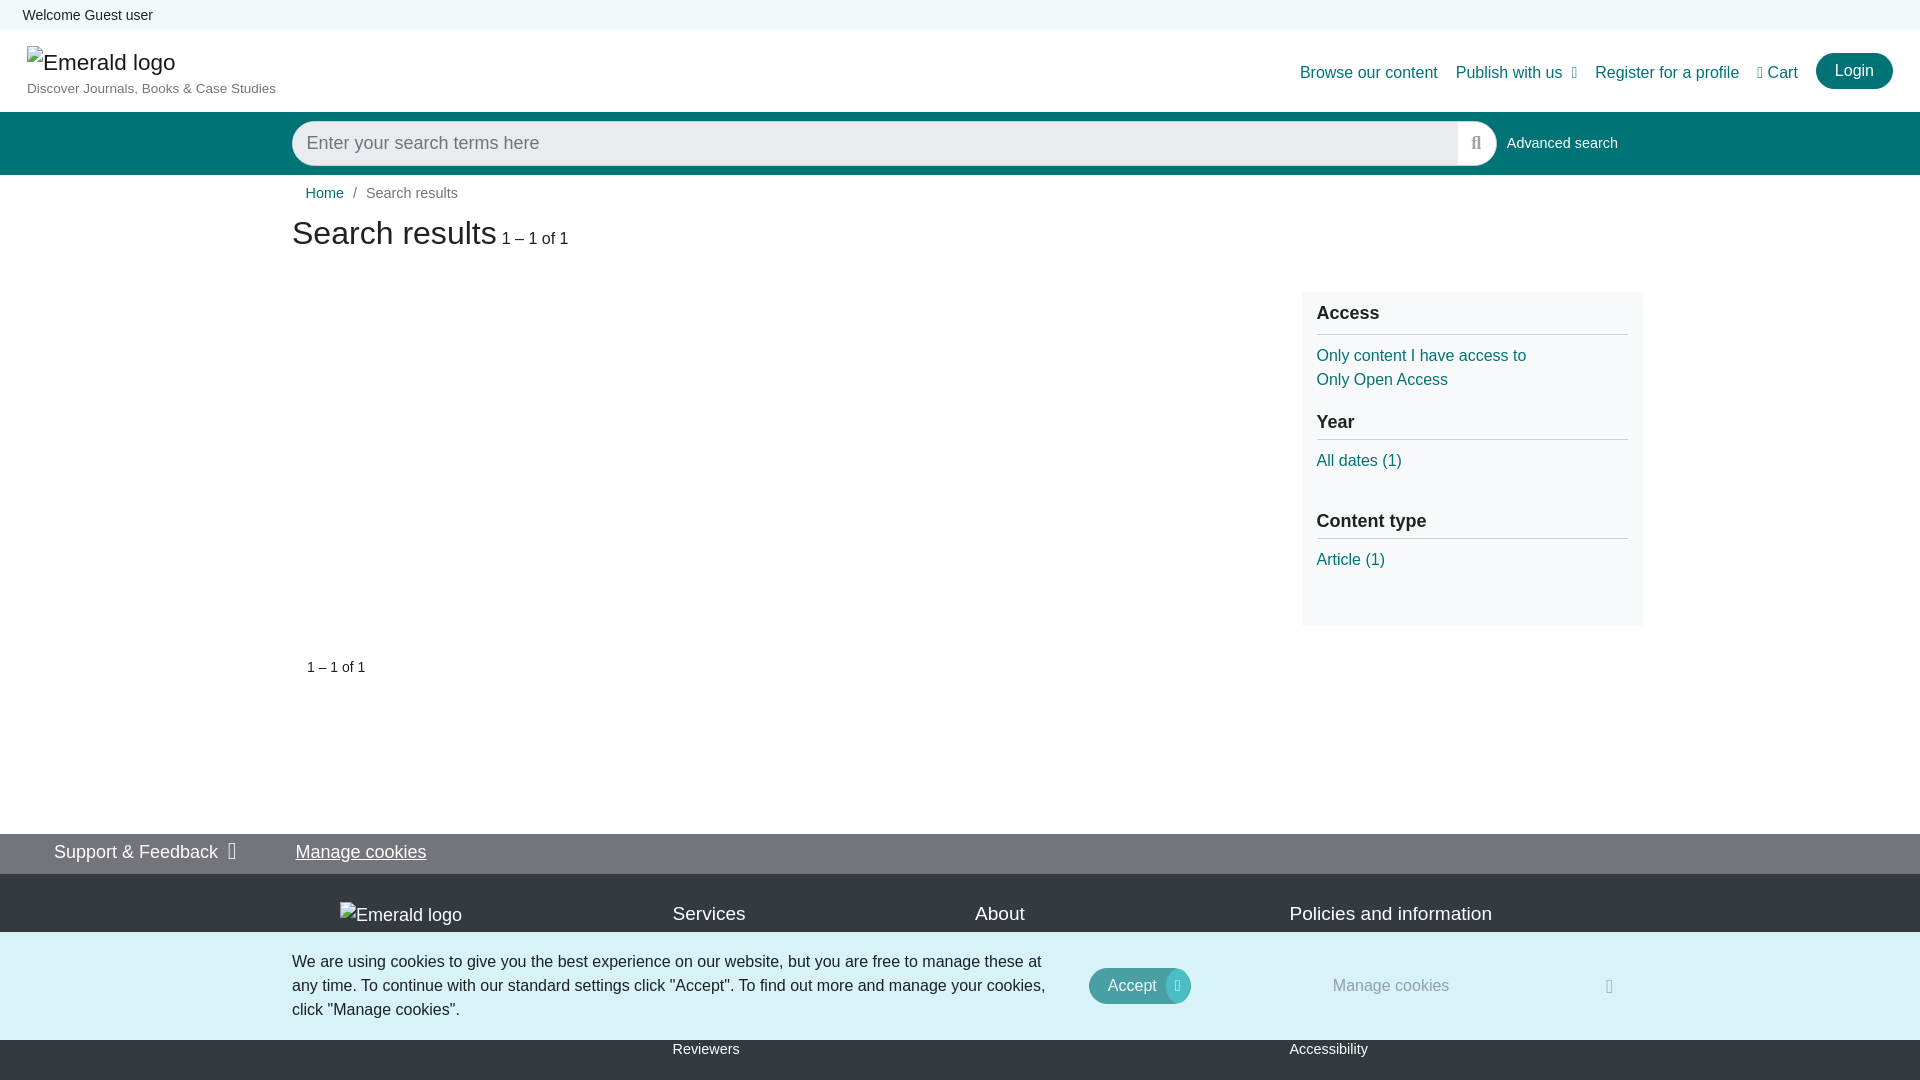  What do you see at coordinates (1562, 144) in the screenshot?
I see `Publish with us` at bounding box center [1562, 144].